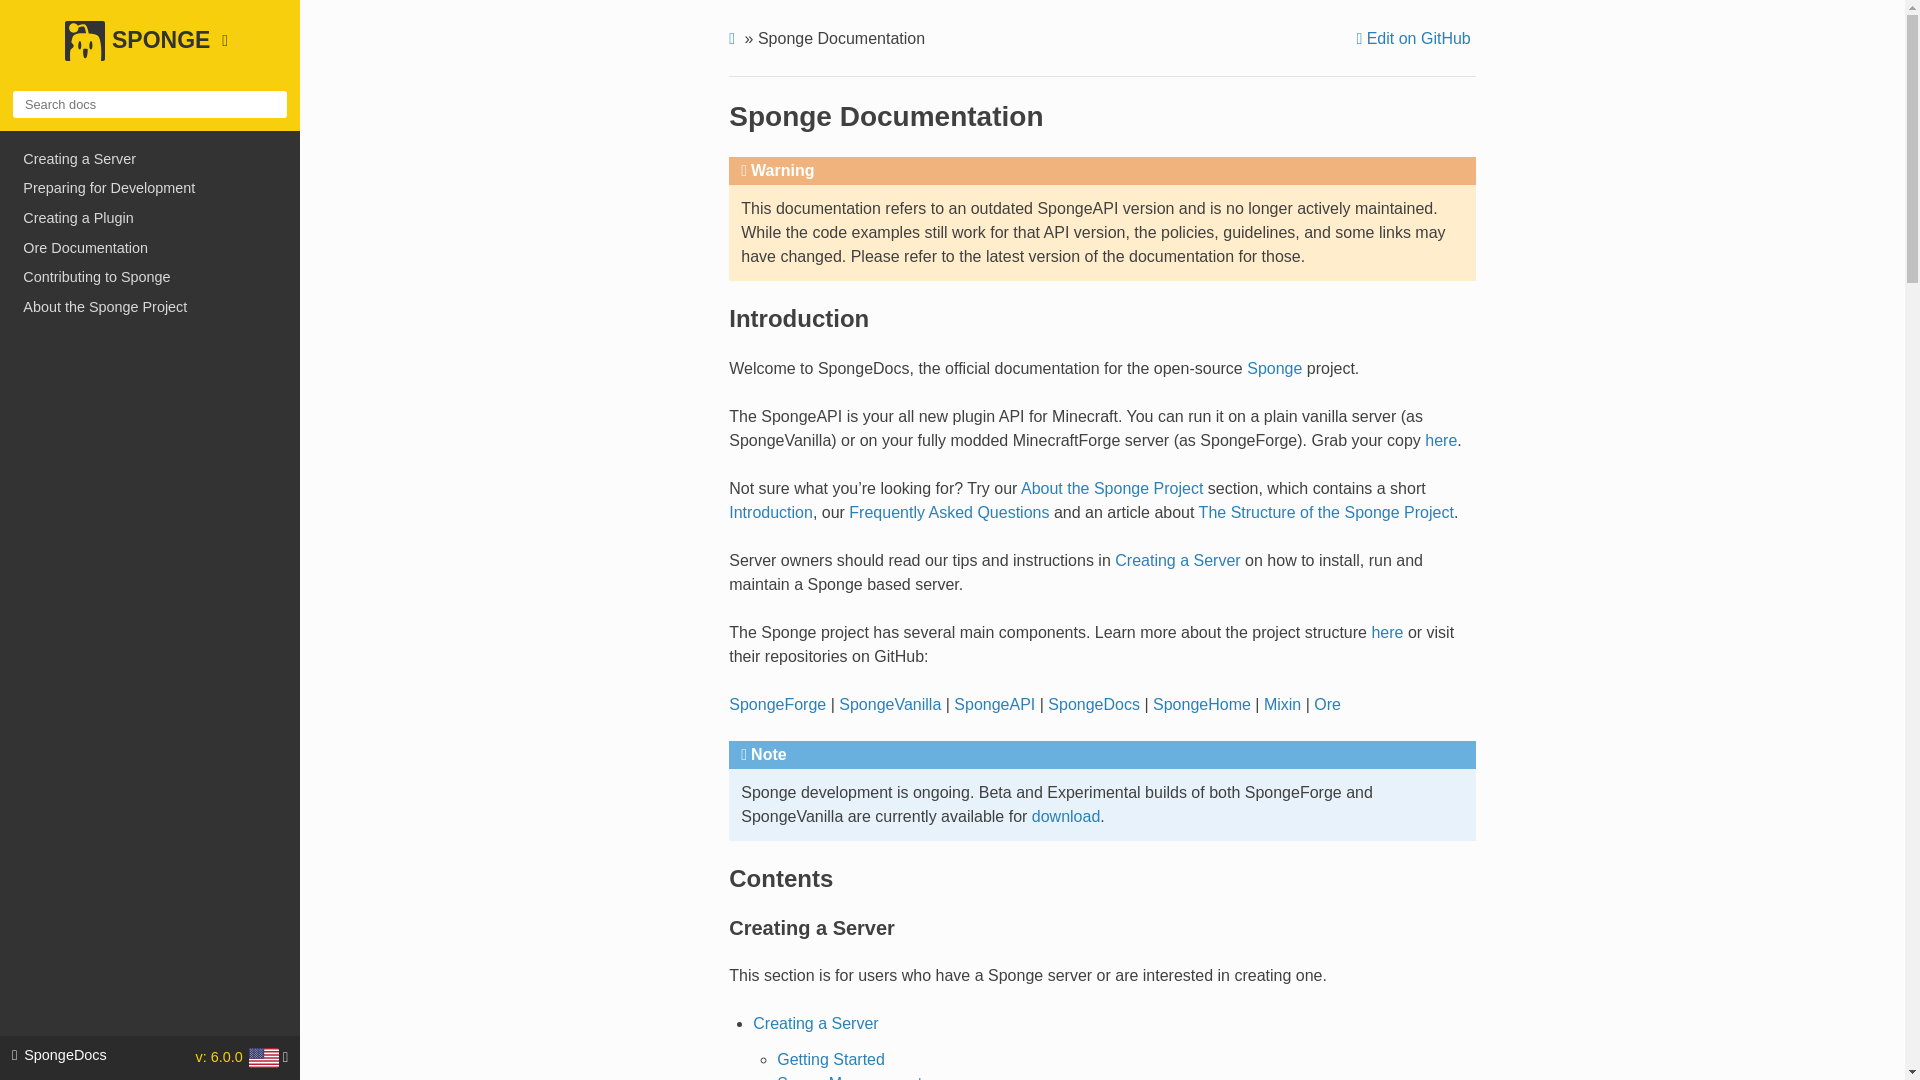  I want to click on Mixin, so click(1282, 704).